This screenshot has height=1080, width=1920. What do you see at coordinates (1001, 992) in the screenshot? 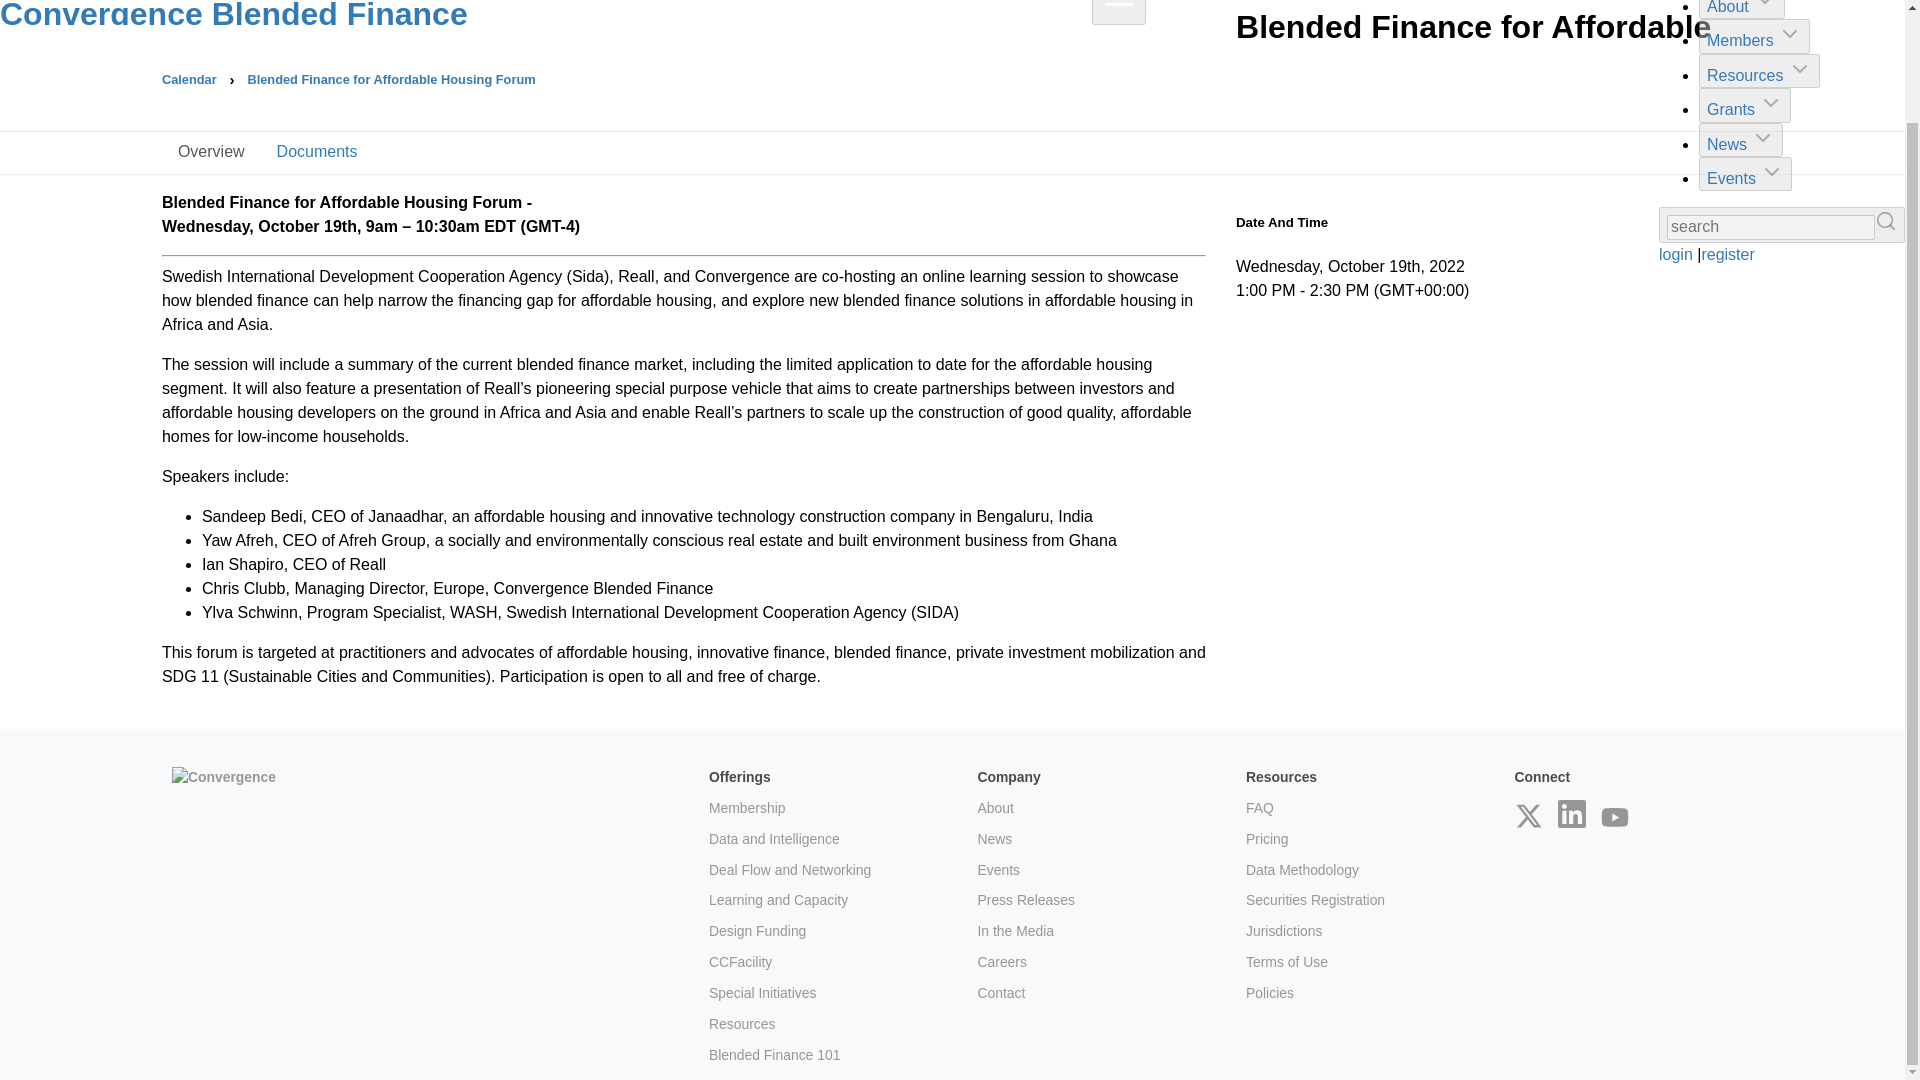
I see `Contact` at bounding box center [1001, 992].